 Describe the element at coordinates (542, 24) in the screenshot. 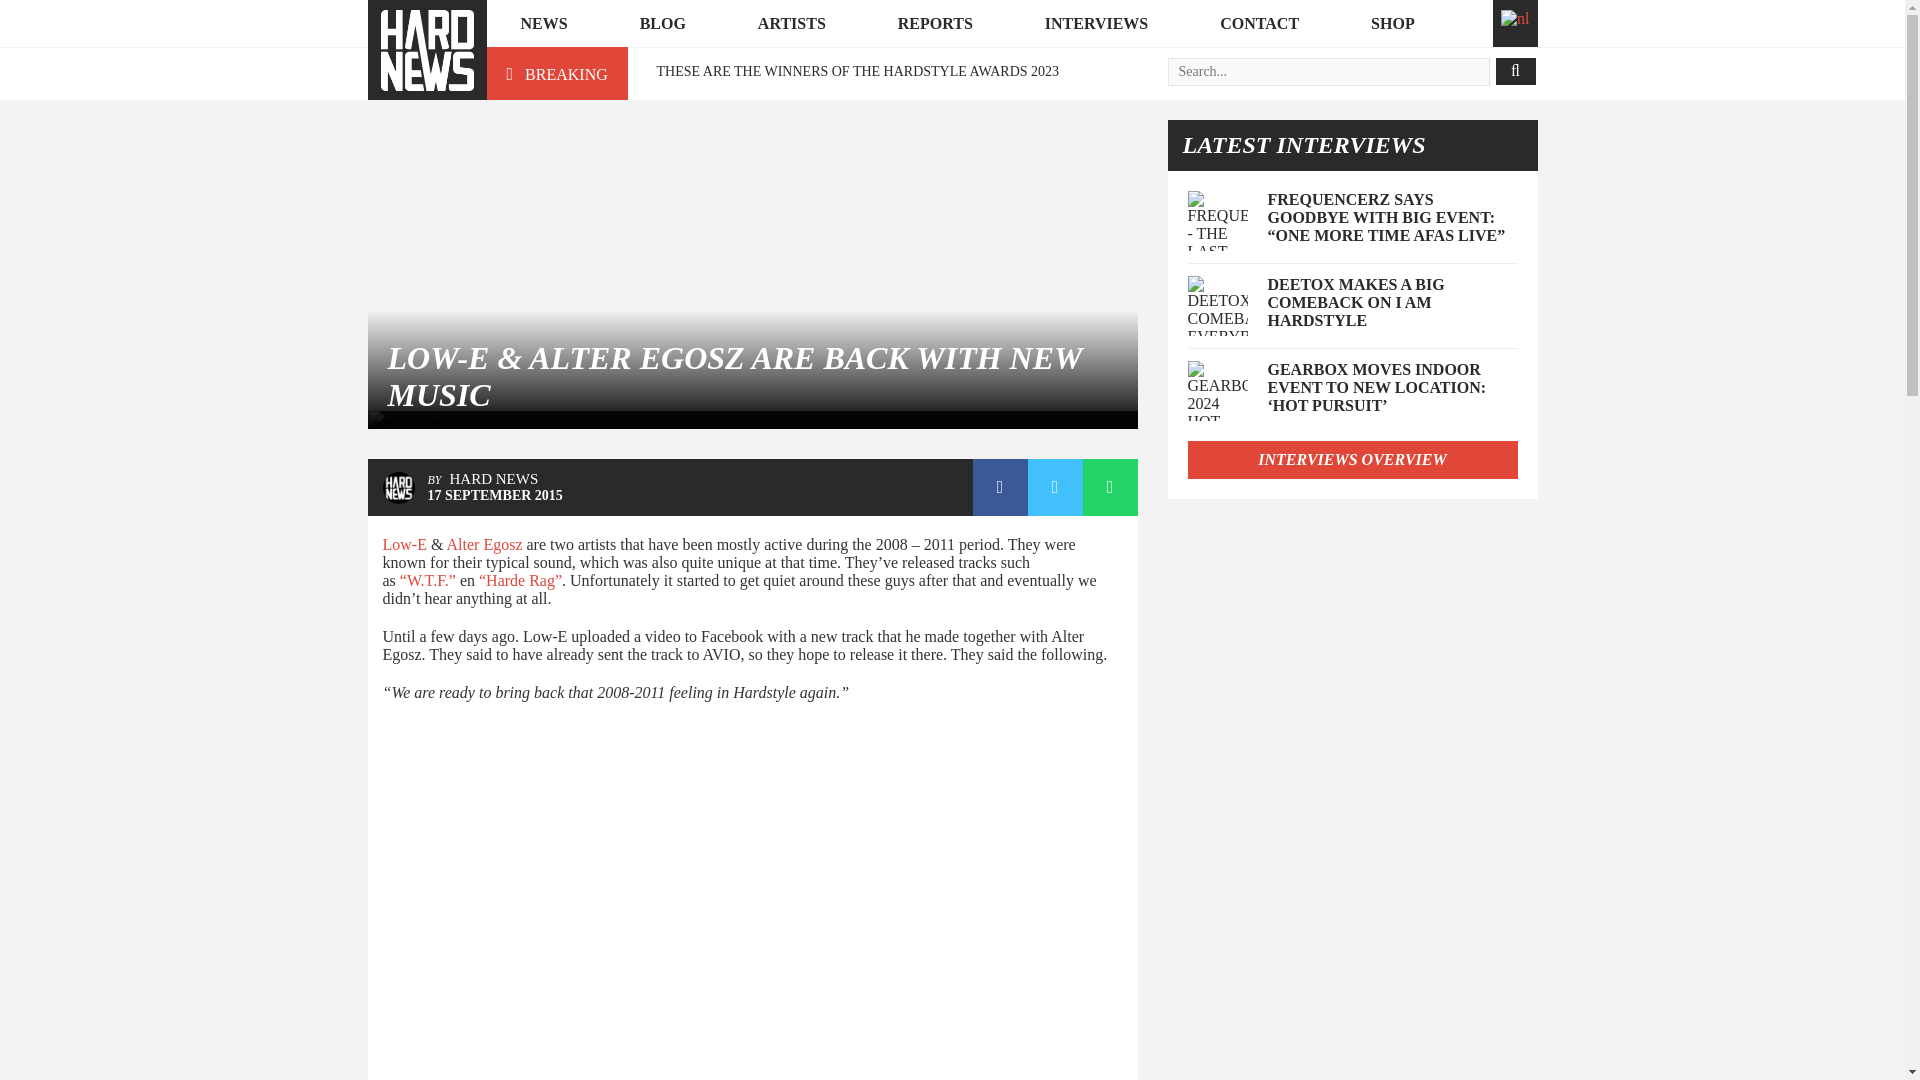

I see `NEWS` at that location.